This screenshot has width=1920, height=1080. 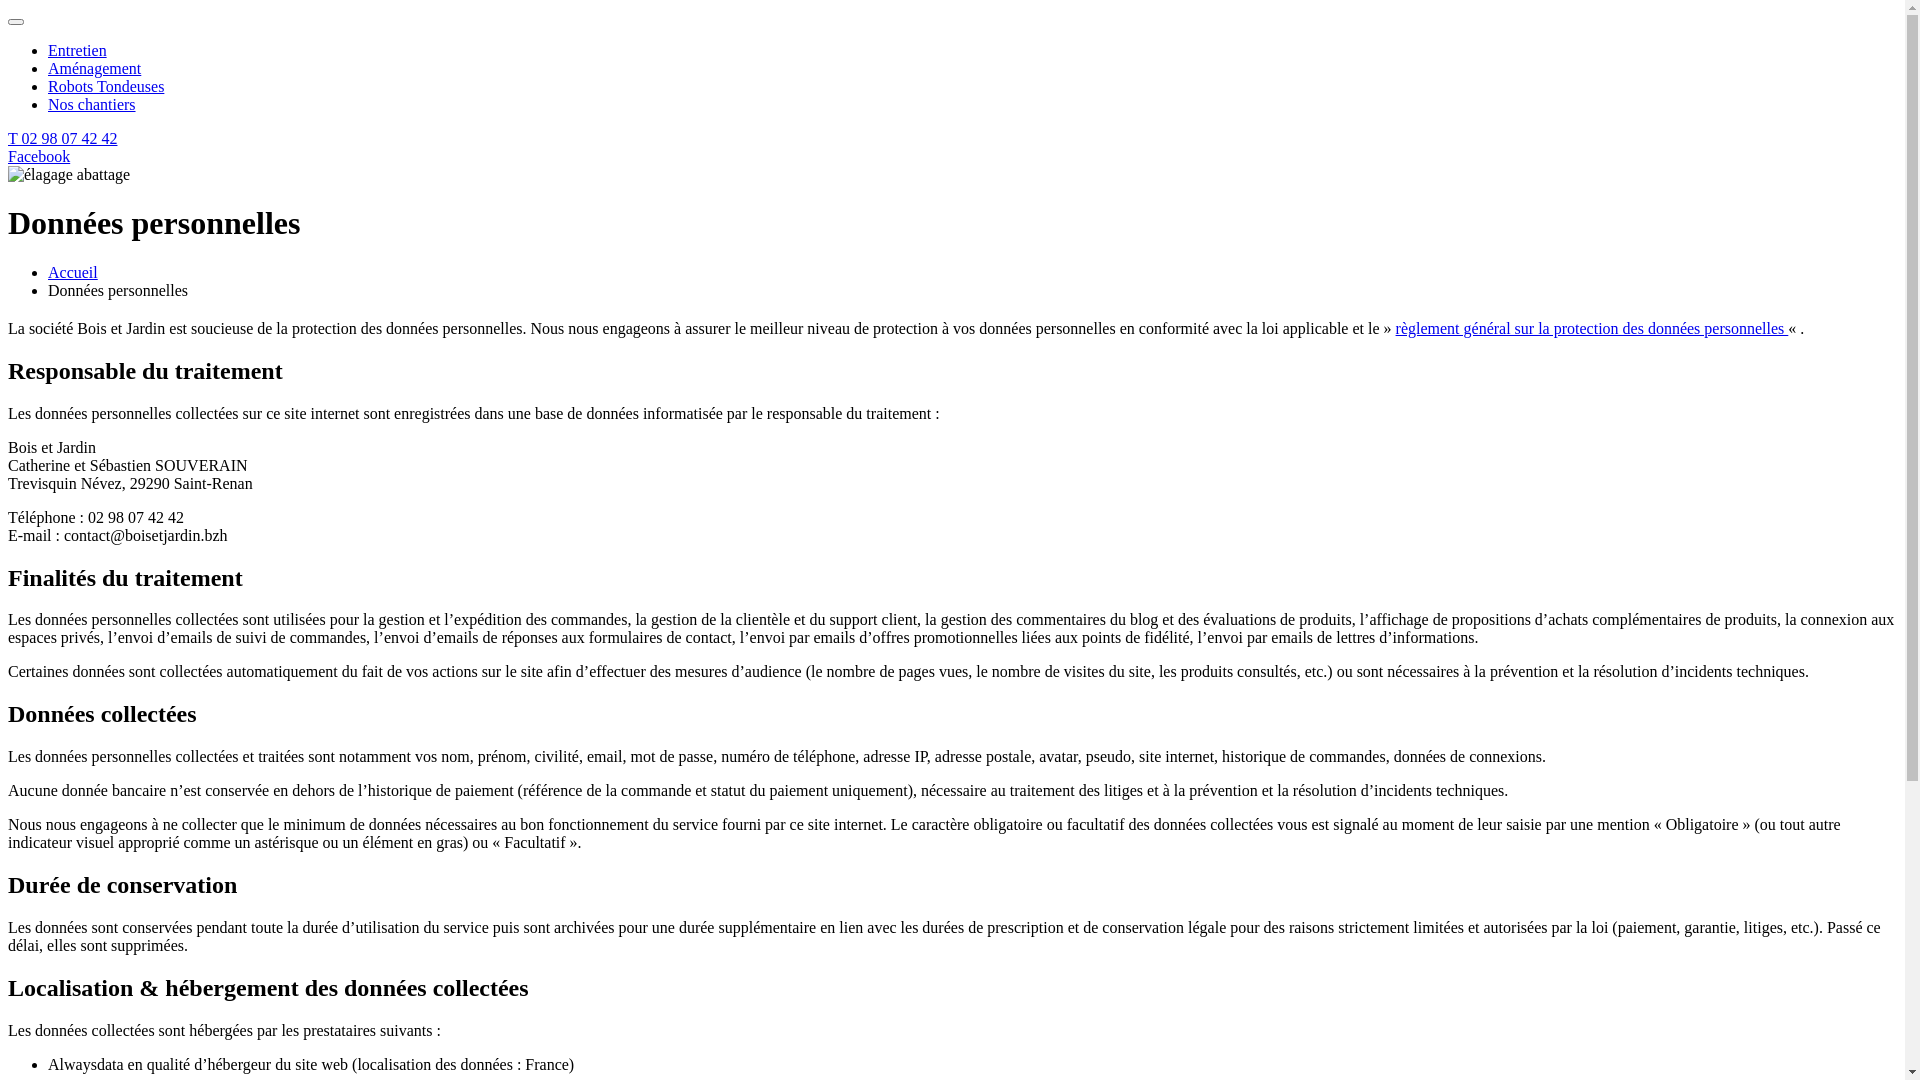 I want to click on Facebook, so click(x=39, y=156).